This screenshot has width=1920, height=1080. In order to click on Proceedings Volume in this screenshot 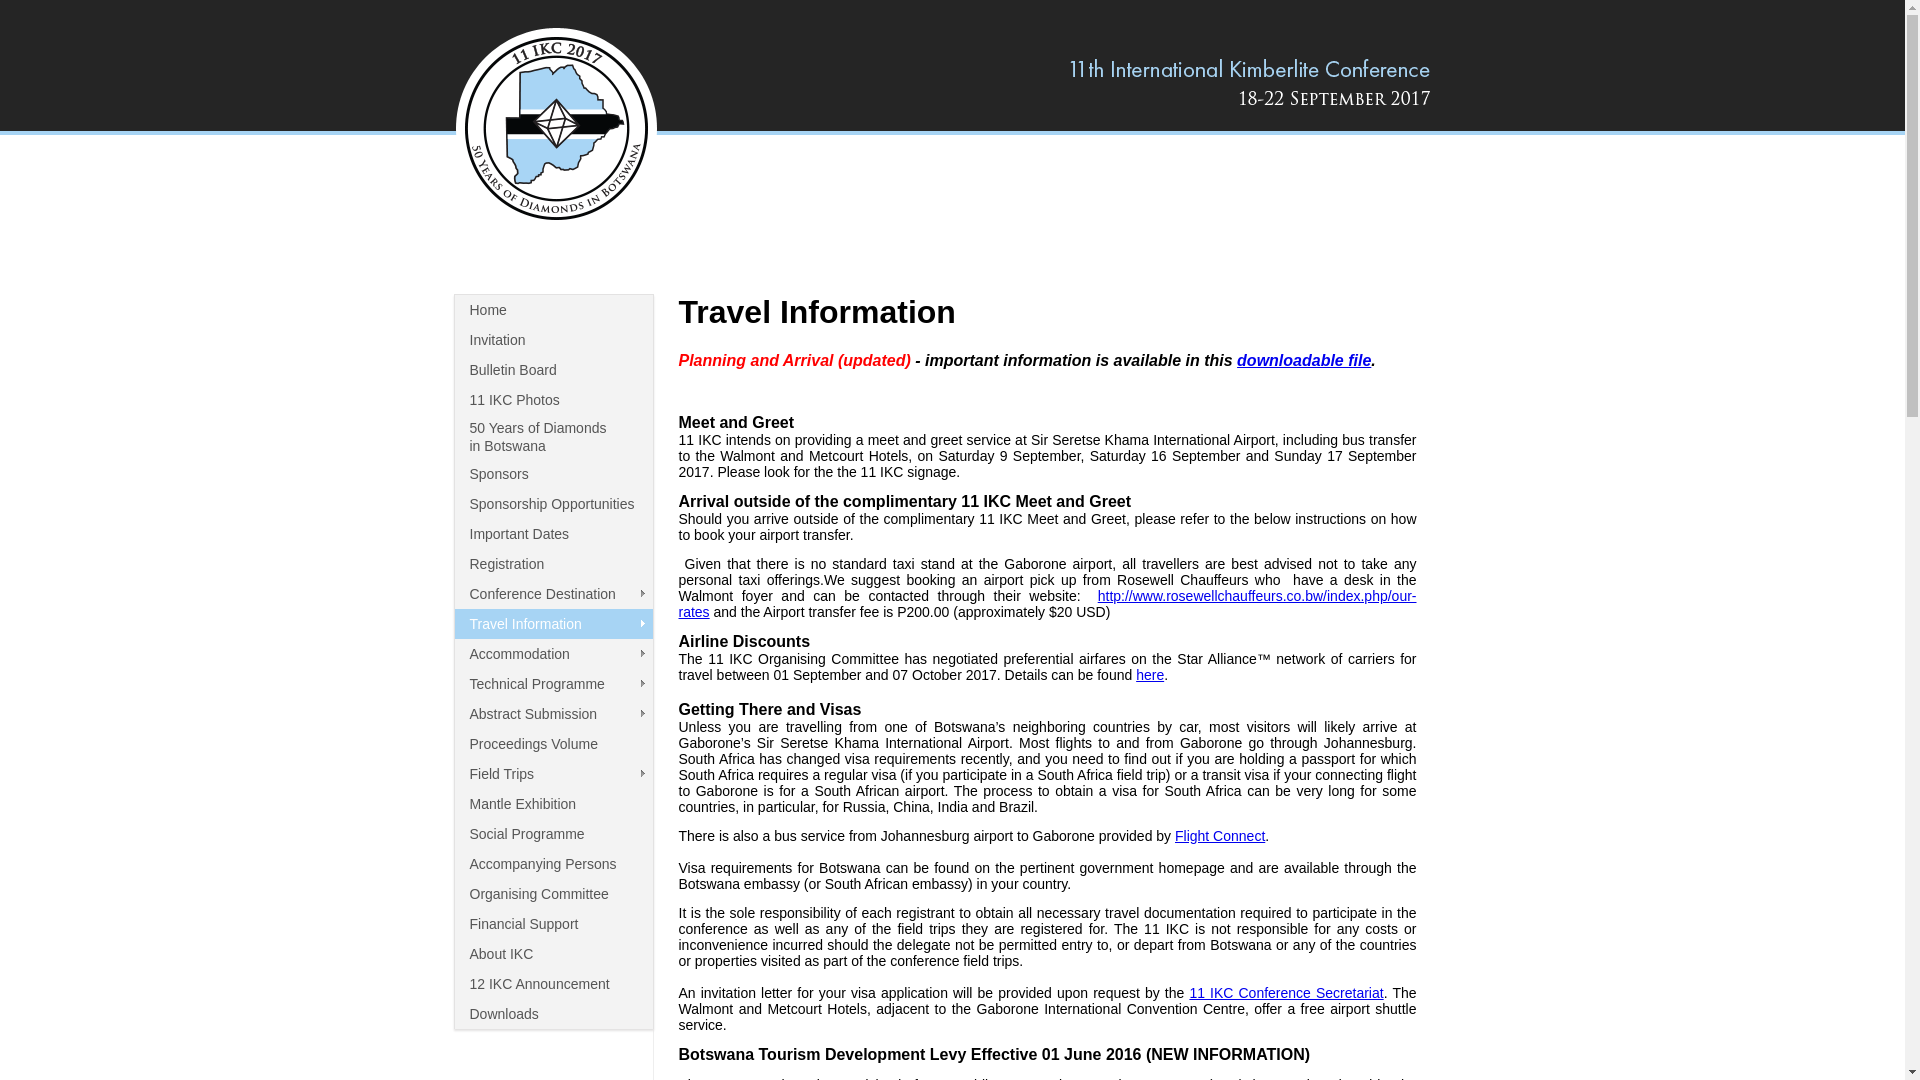, I will do `click(553, 744)`.